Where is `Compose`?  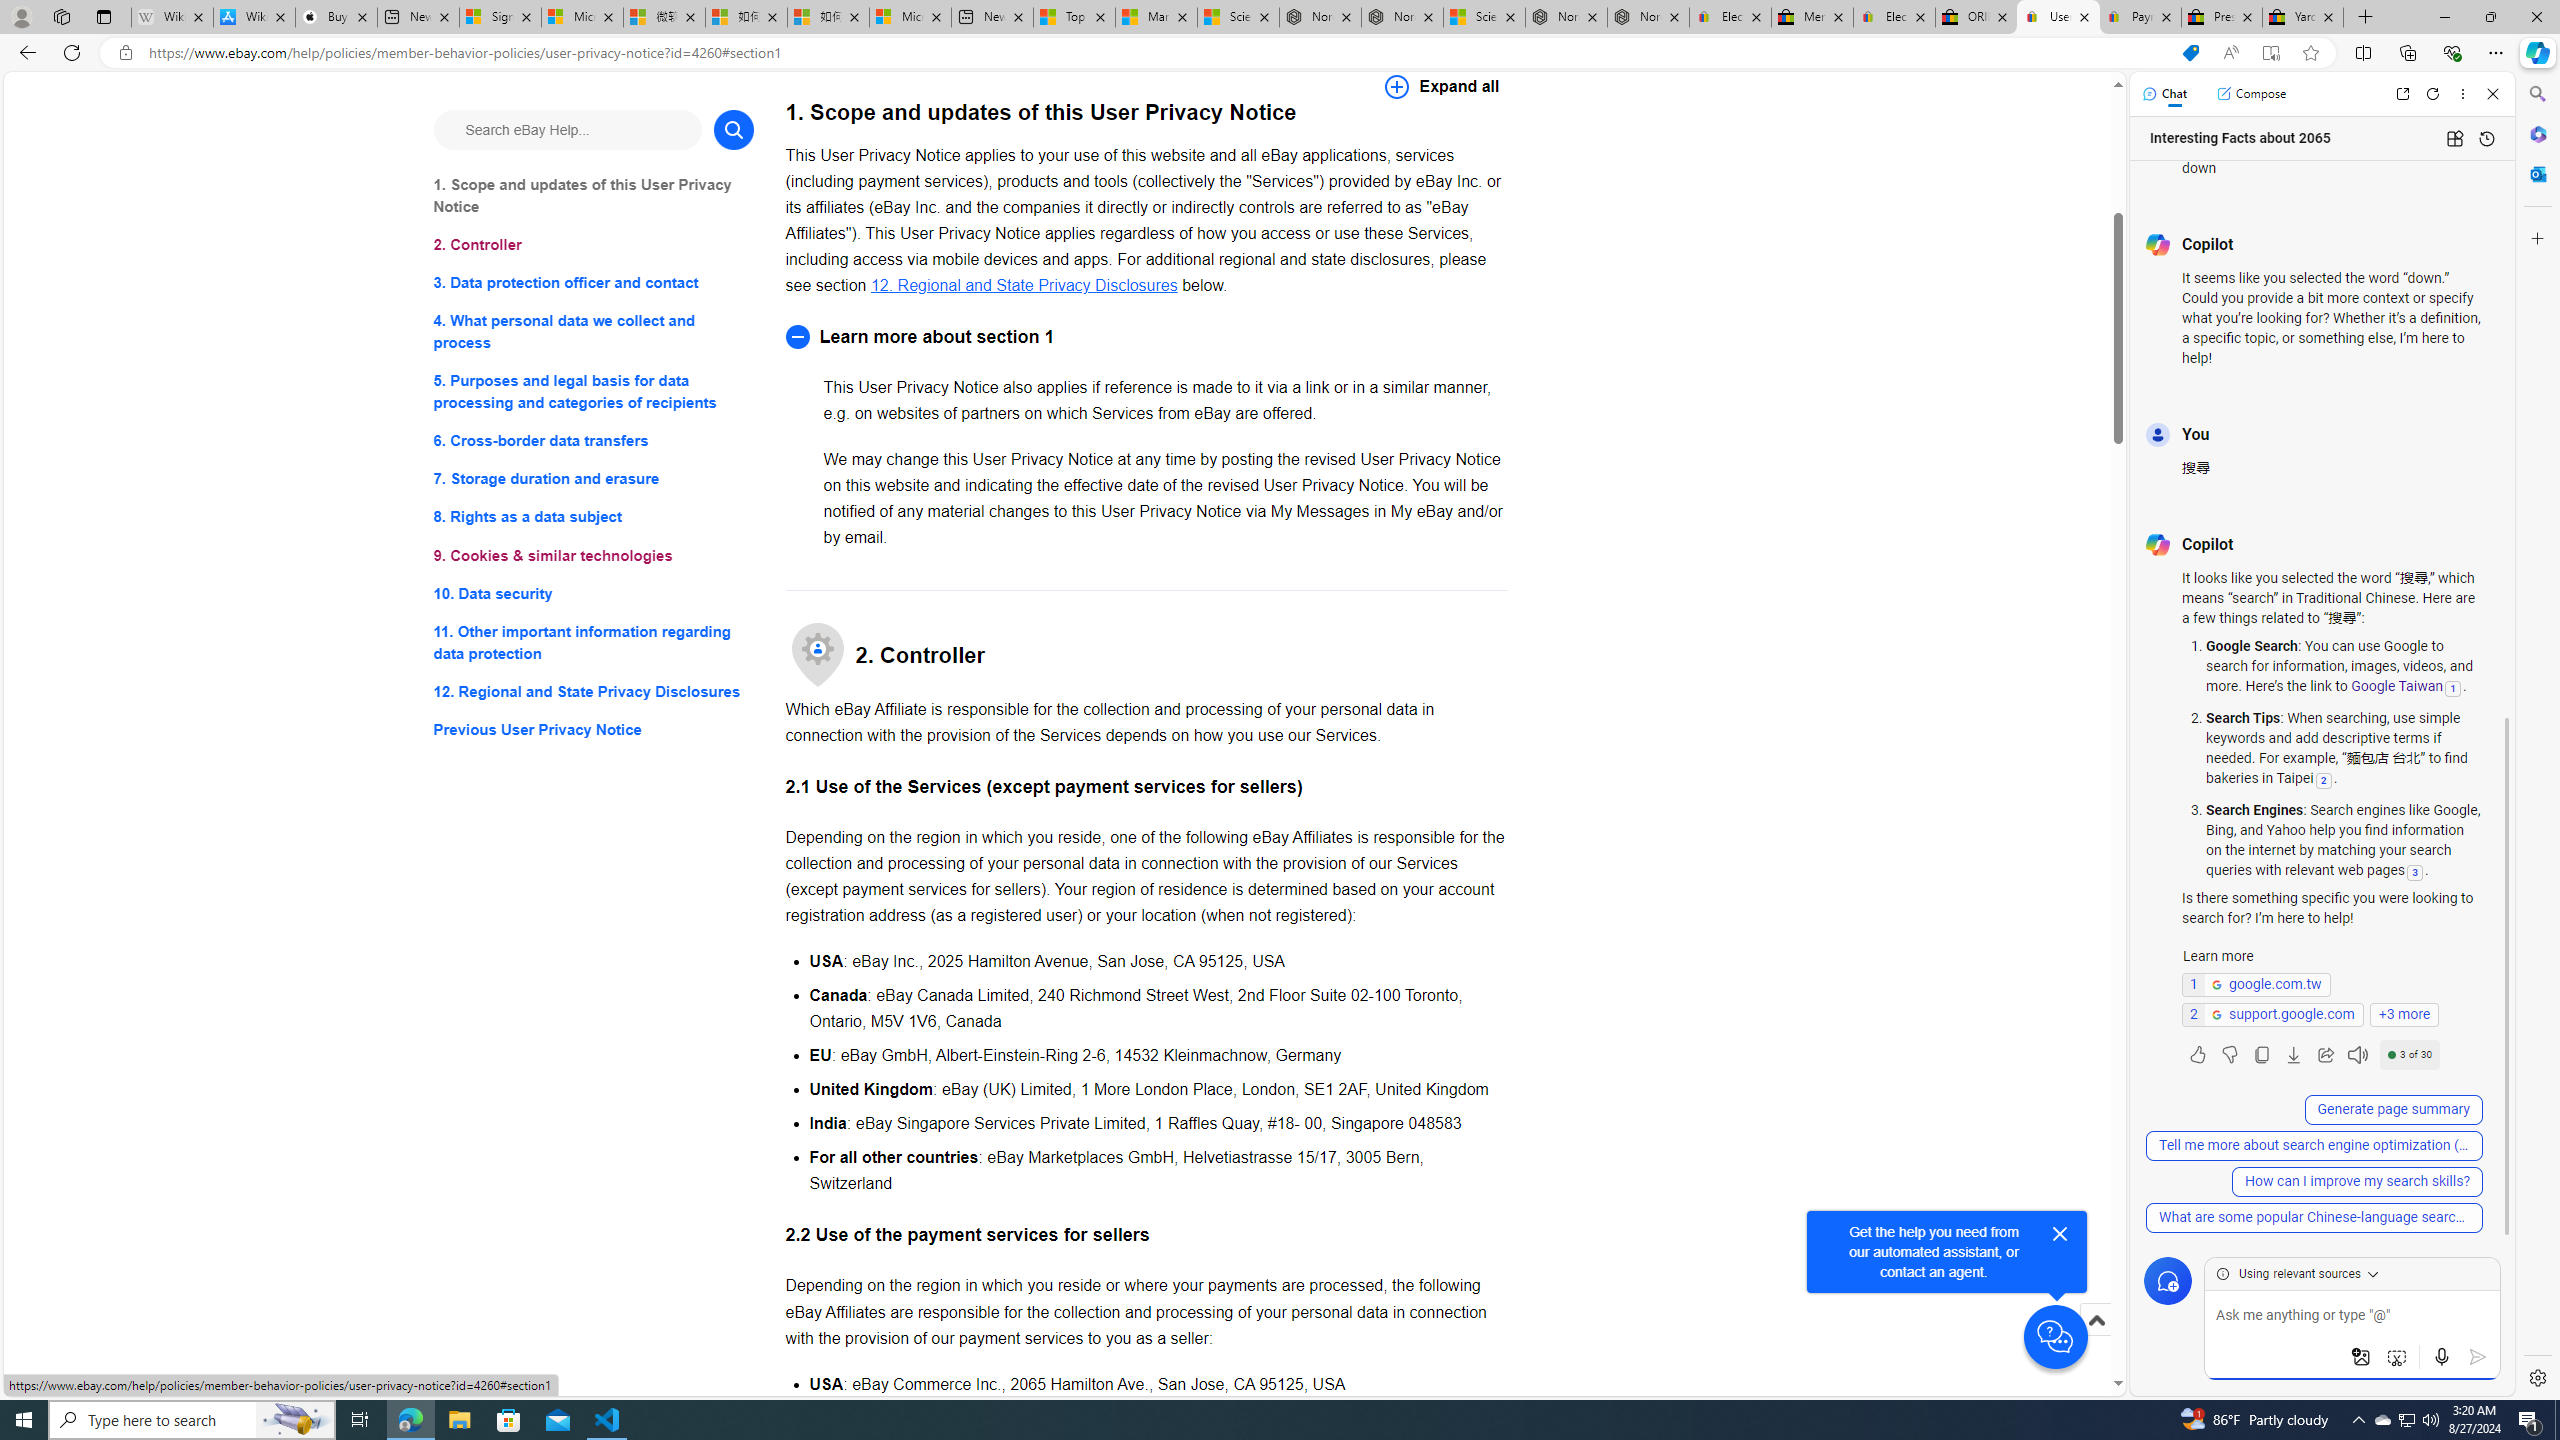 Compose is located at coordinates (2251, 93).